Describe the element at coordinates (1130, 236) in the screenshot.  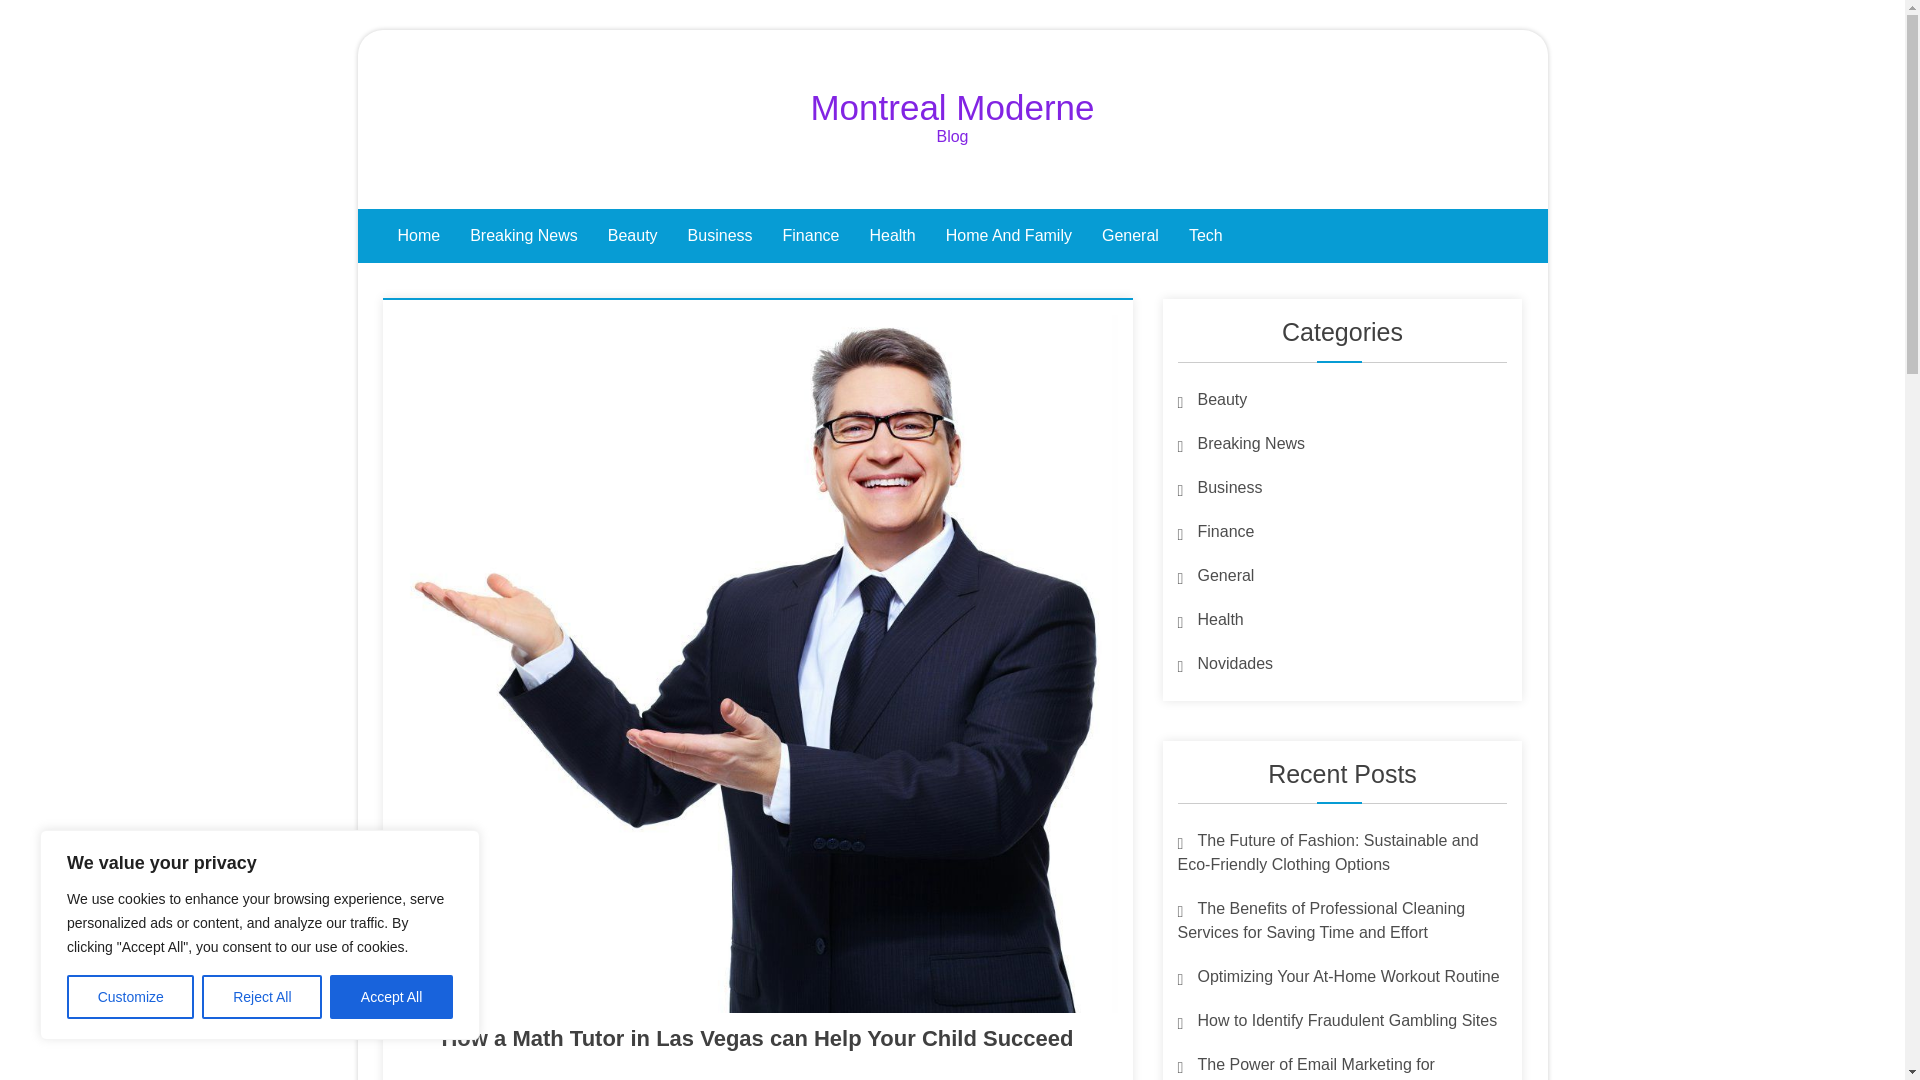
I see `General` at that location.